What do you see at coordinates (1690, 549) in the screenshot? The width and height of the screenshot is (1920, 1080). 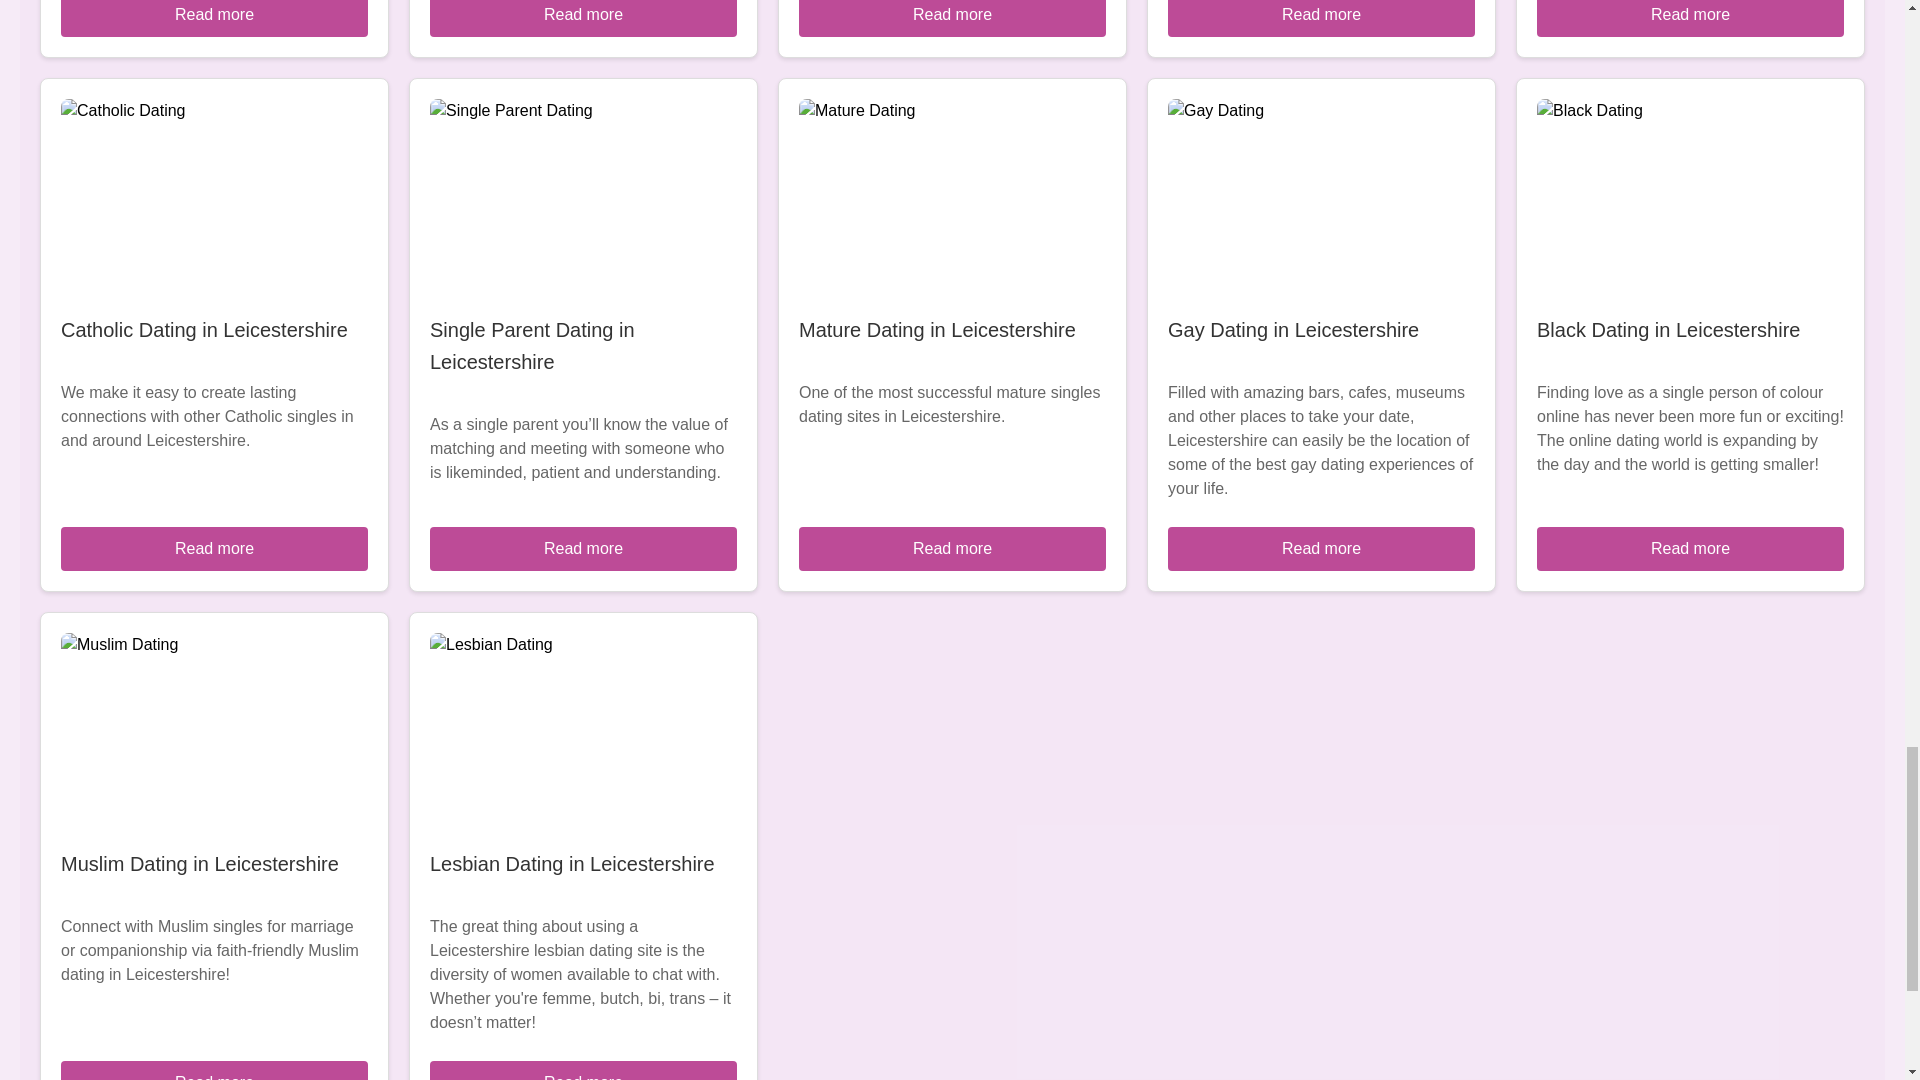 I see `Read more` at bounding box center [1690, 549].